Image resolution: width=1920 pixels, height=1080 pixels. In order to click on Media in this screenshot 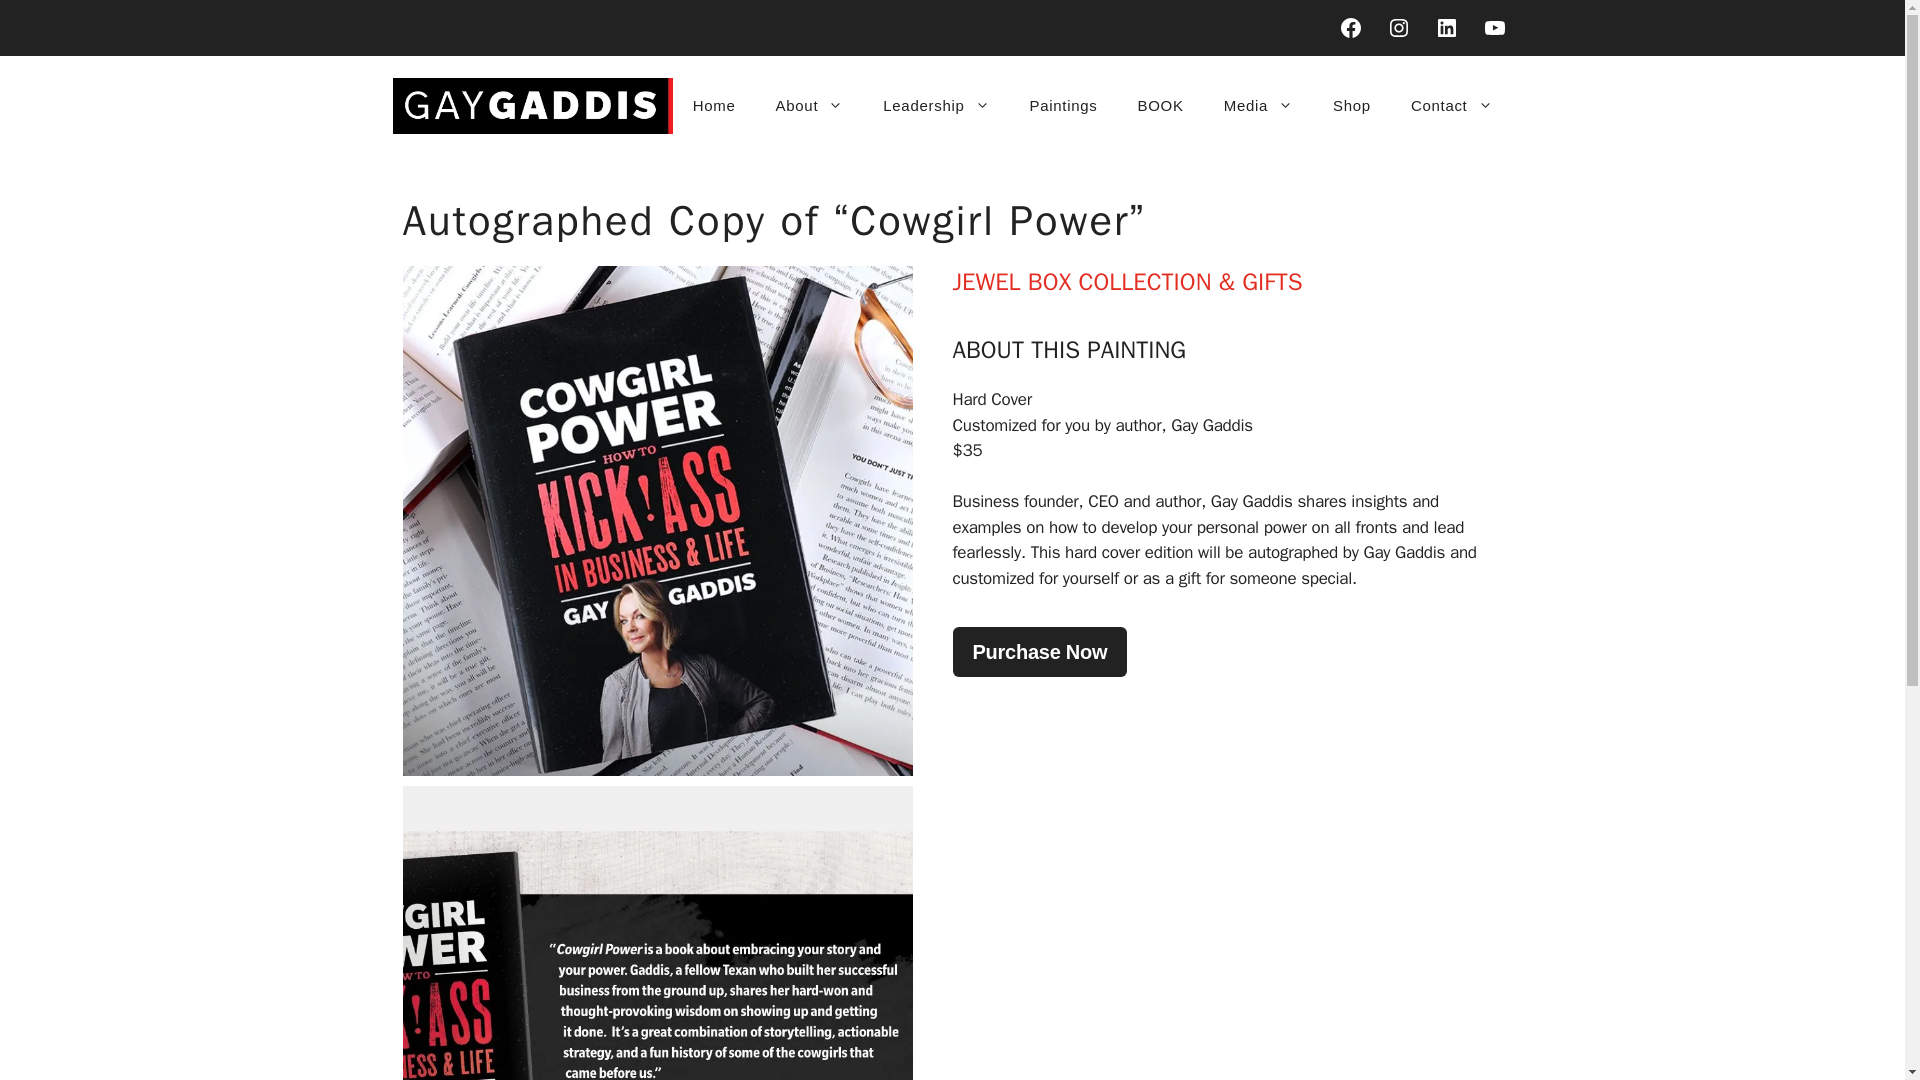, I will do `click(1258, 106)`.